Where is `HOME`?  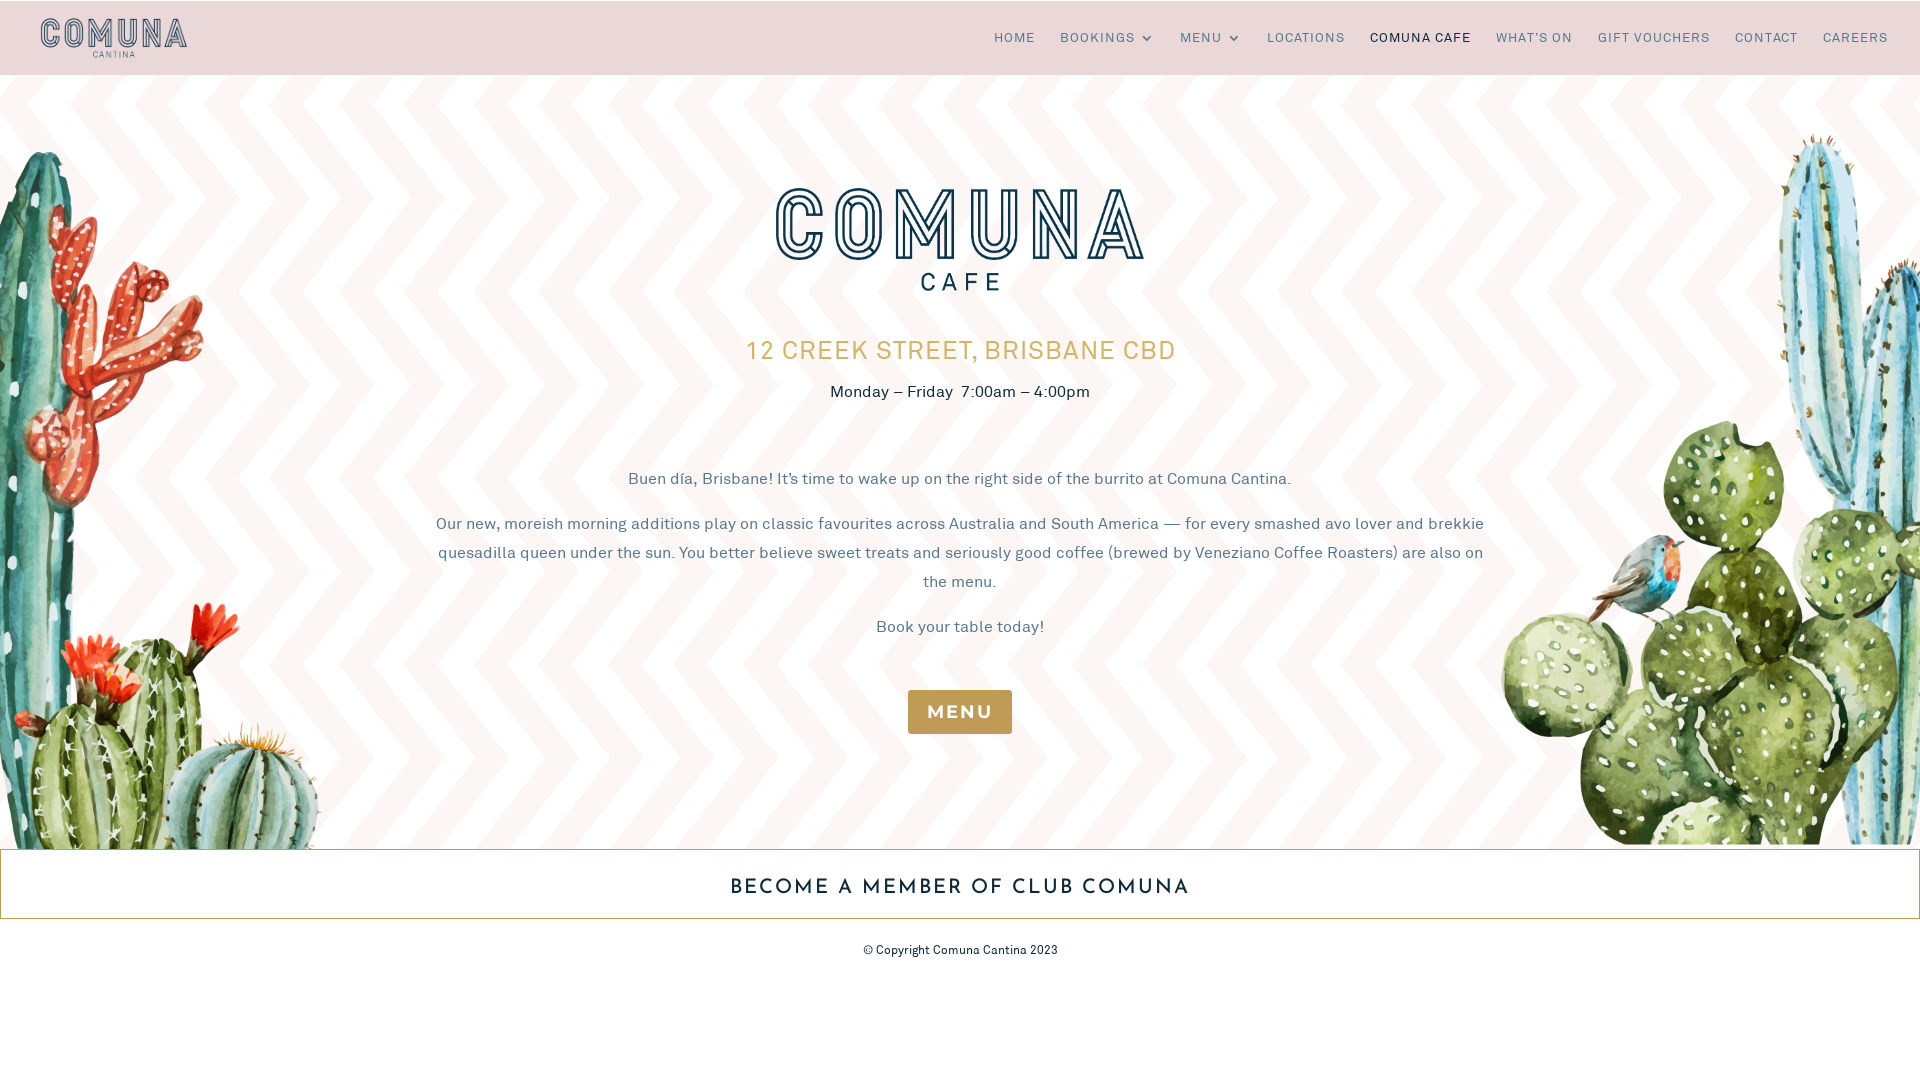 HOME is located at coordinates (1014, 53).